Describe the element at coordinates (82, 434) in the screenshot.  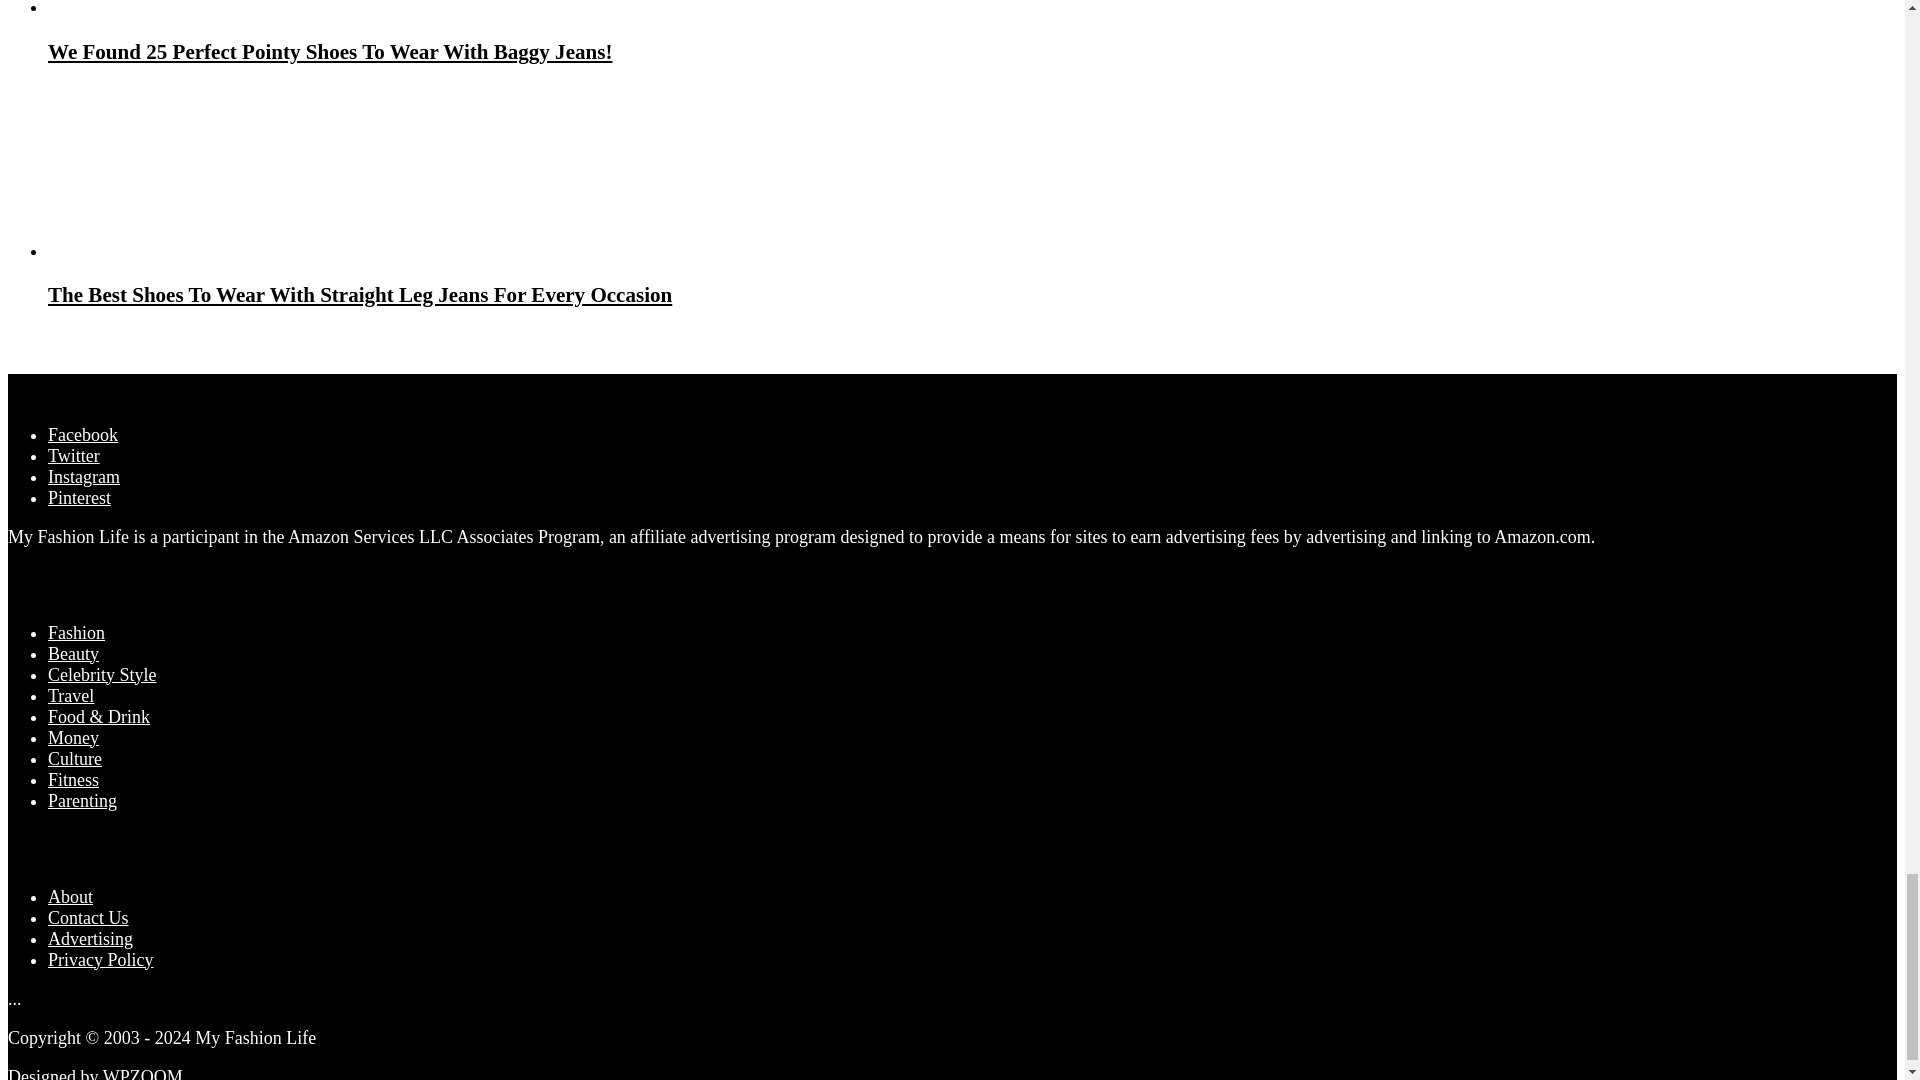
I see `Facebook` at that location.